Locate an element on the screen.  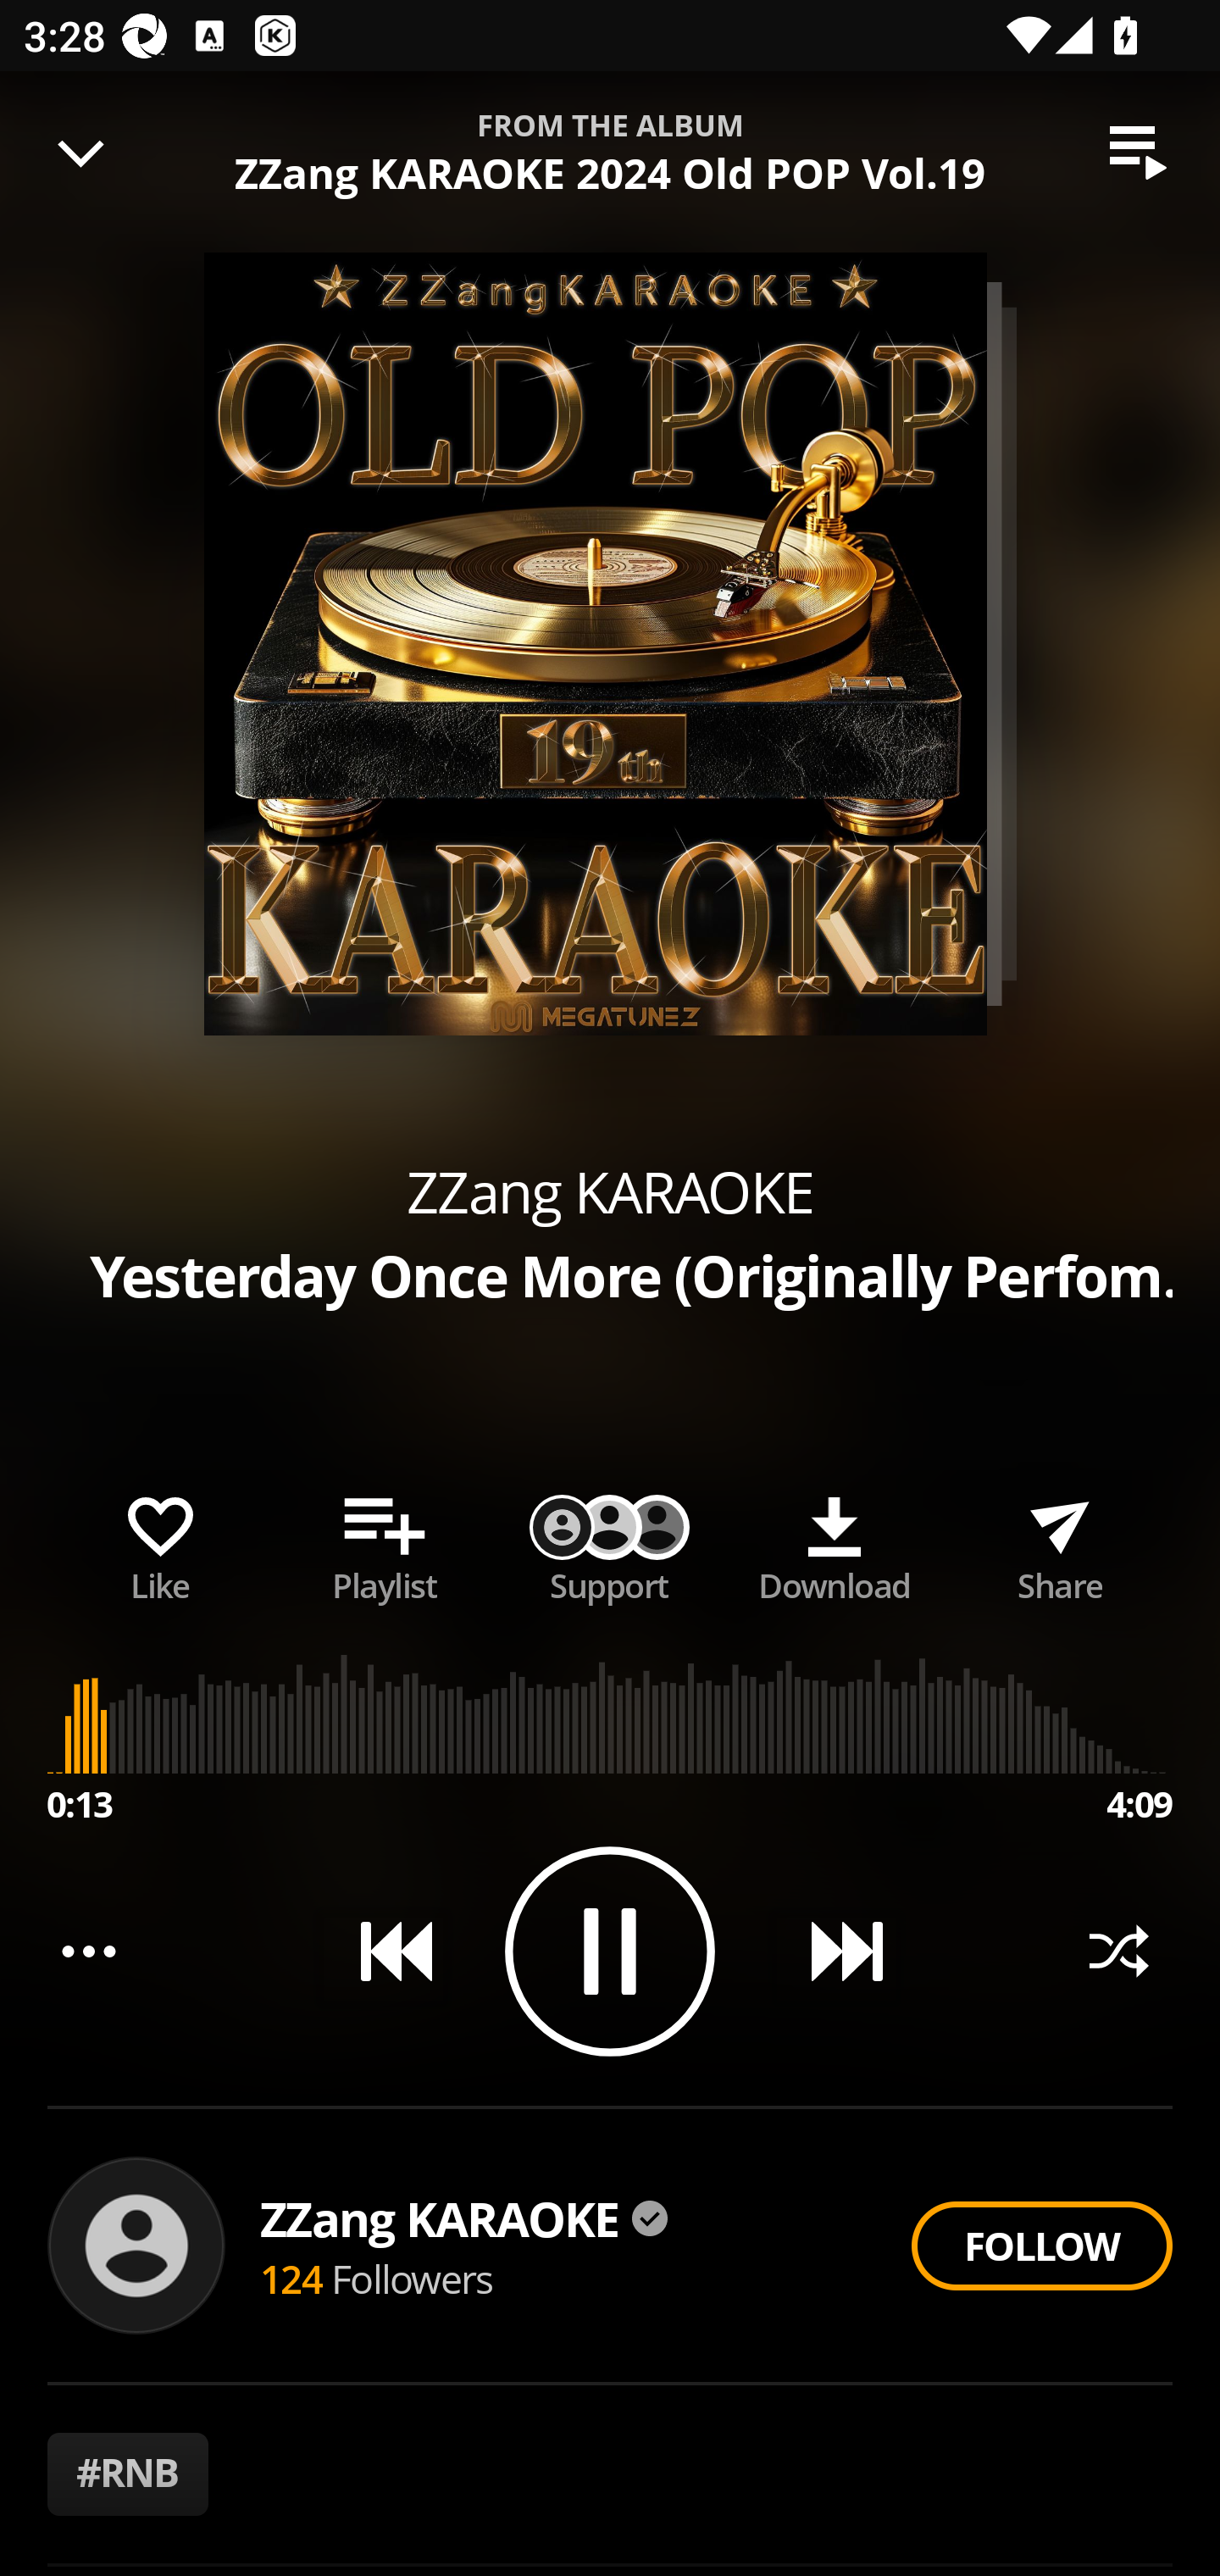
Album art is located at coordinates (595, 644).